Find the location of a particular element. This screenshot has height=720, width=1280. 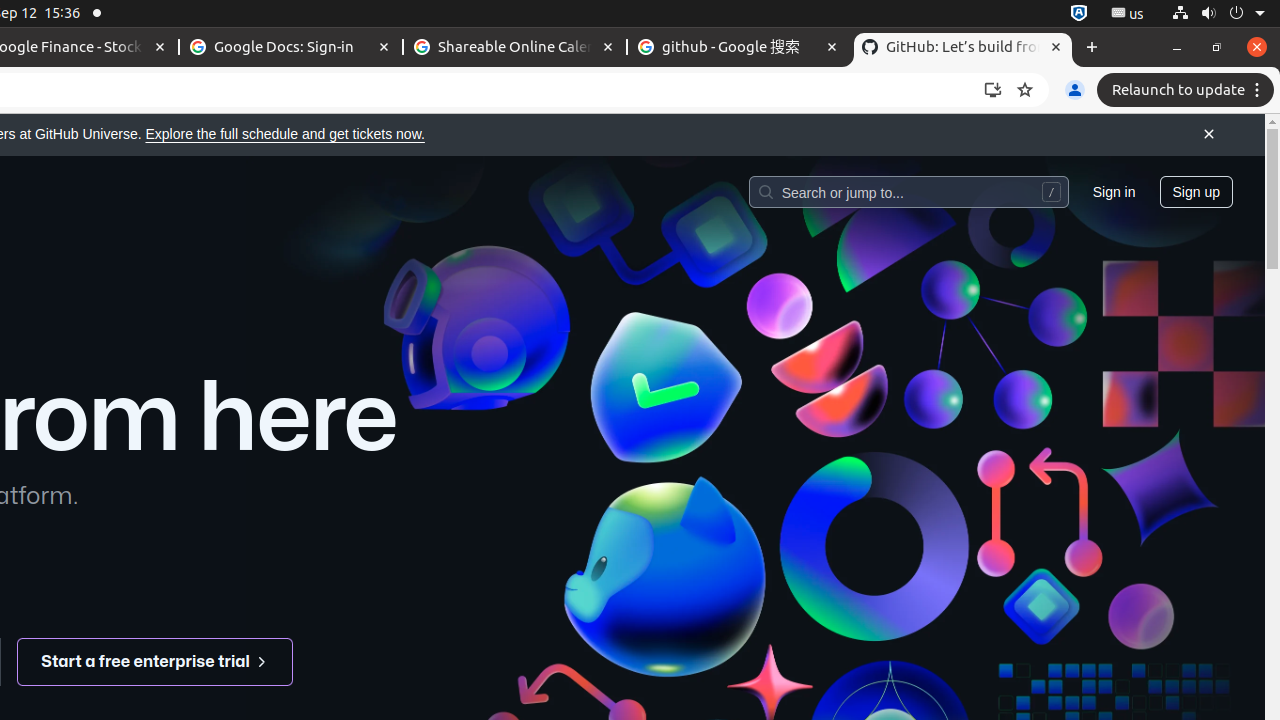

Bookmark this tab is located at coordinates (1025, 90).